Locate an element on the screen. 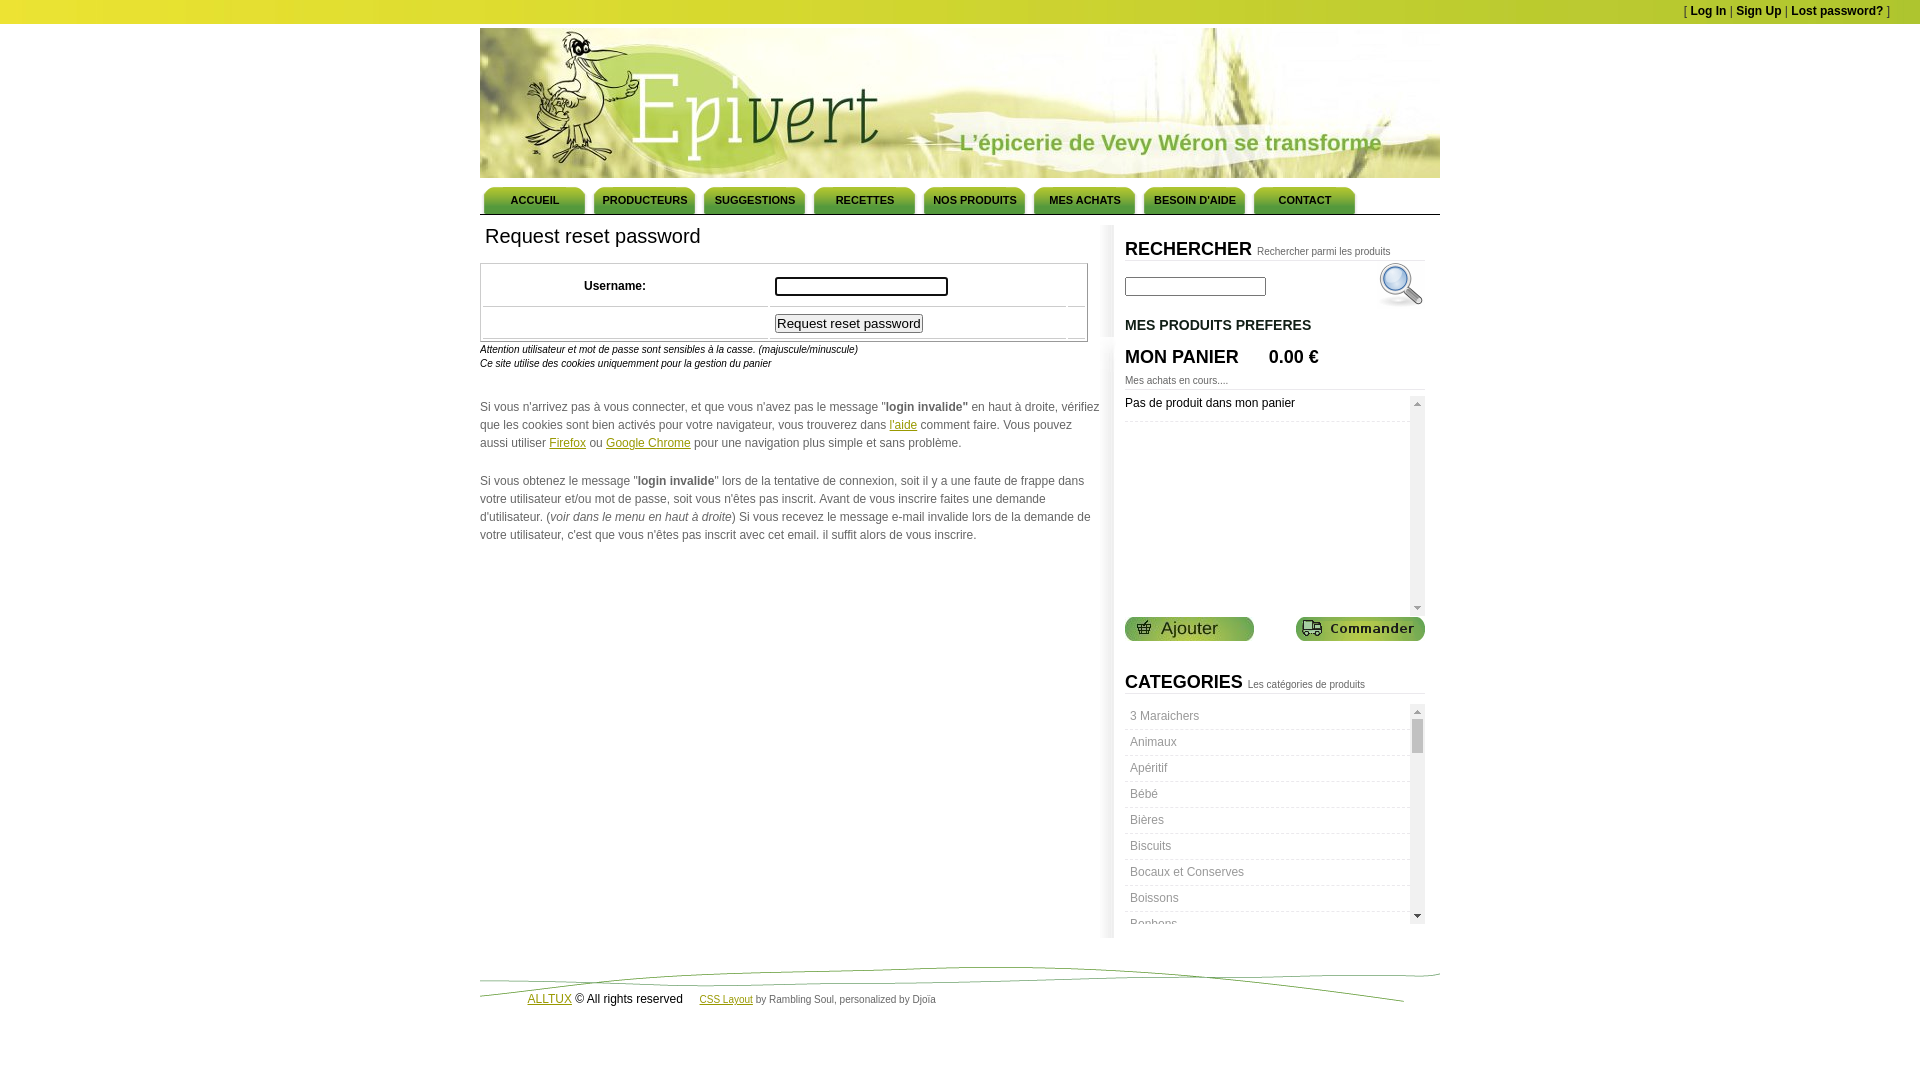  CONTACT is located at coordinates (1305, 199).